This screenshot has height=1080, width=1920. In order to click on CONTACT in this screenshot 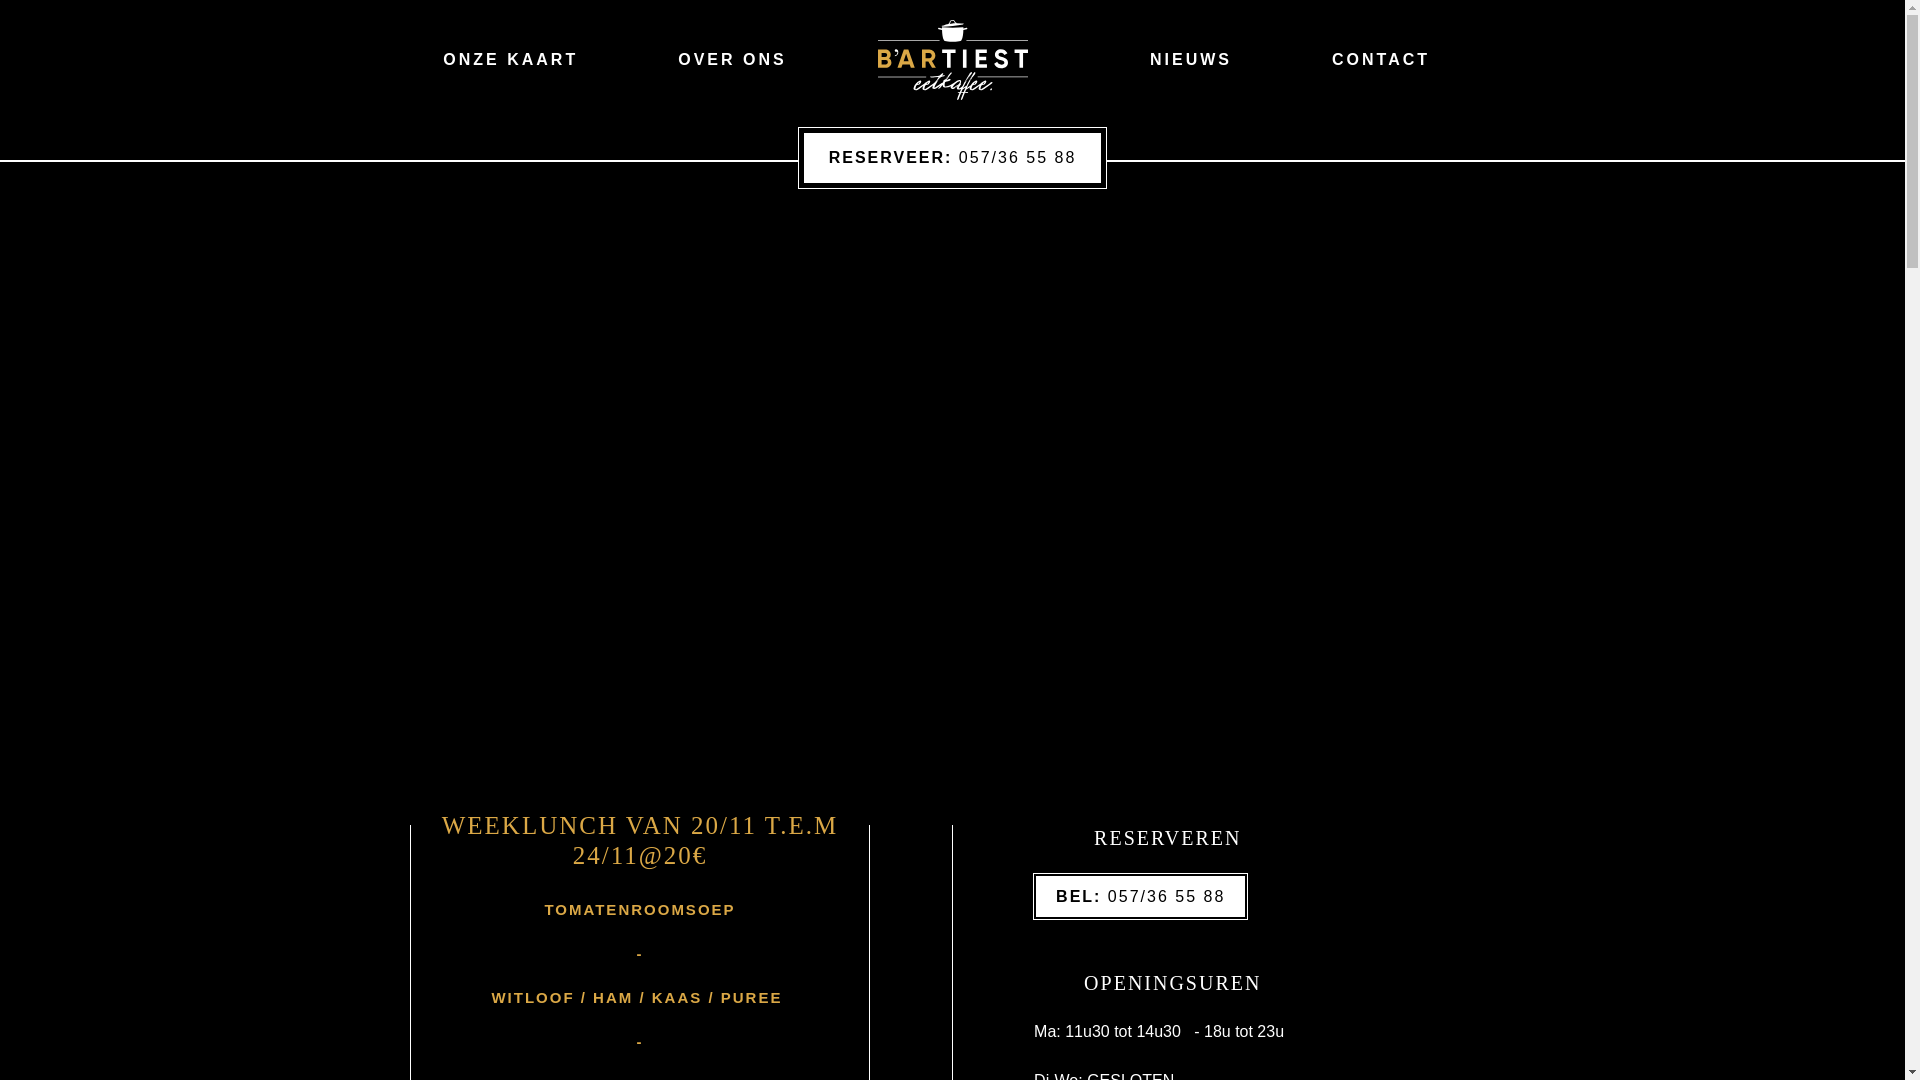, I will do `click(1381, 60)`.